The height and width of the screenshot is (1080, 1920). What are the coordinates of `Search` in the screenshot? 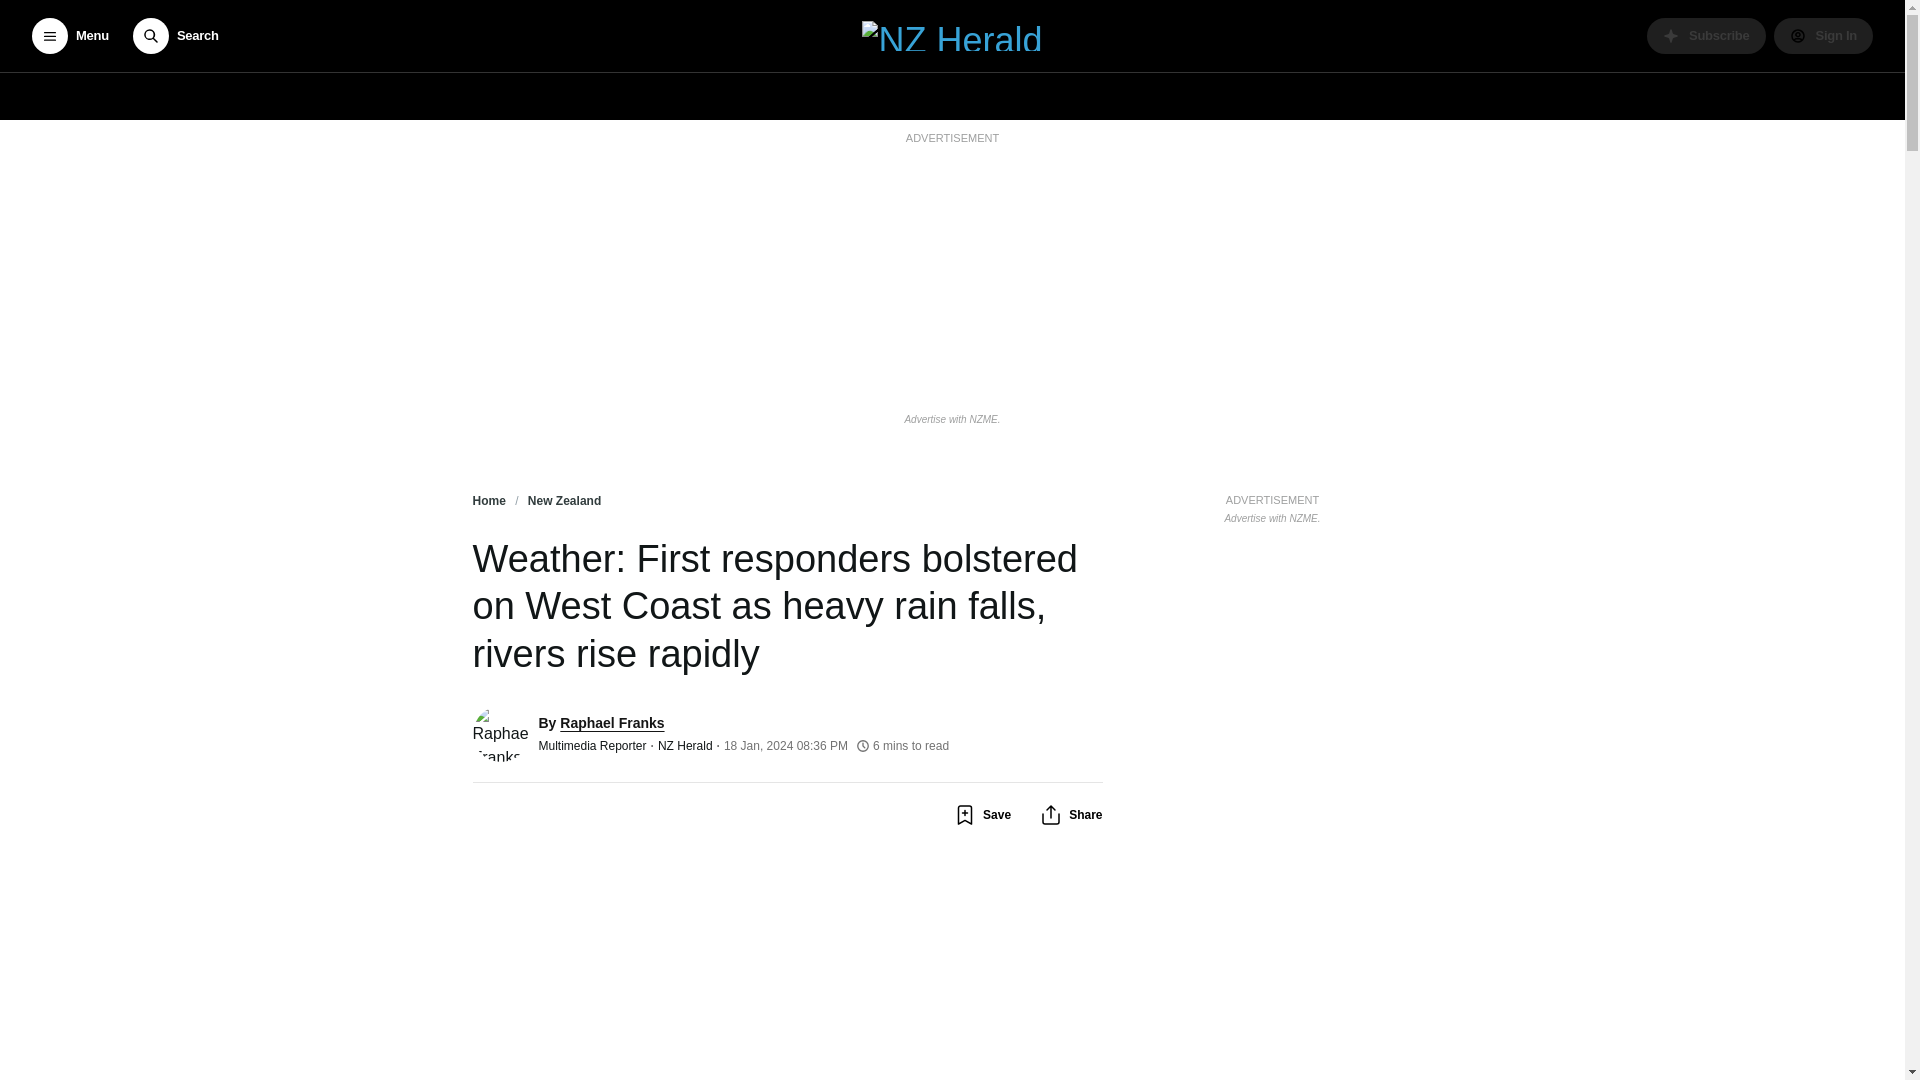 It's located at (175, 36).